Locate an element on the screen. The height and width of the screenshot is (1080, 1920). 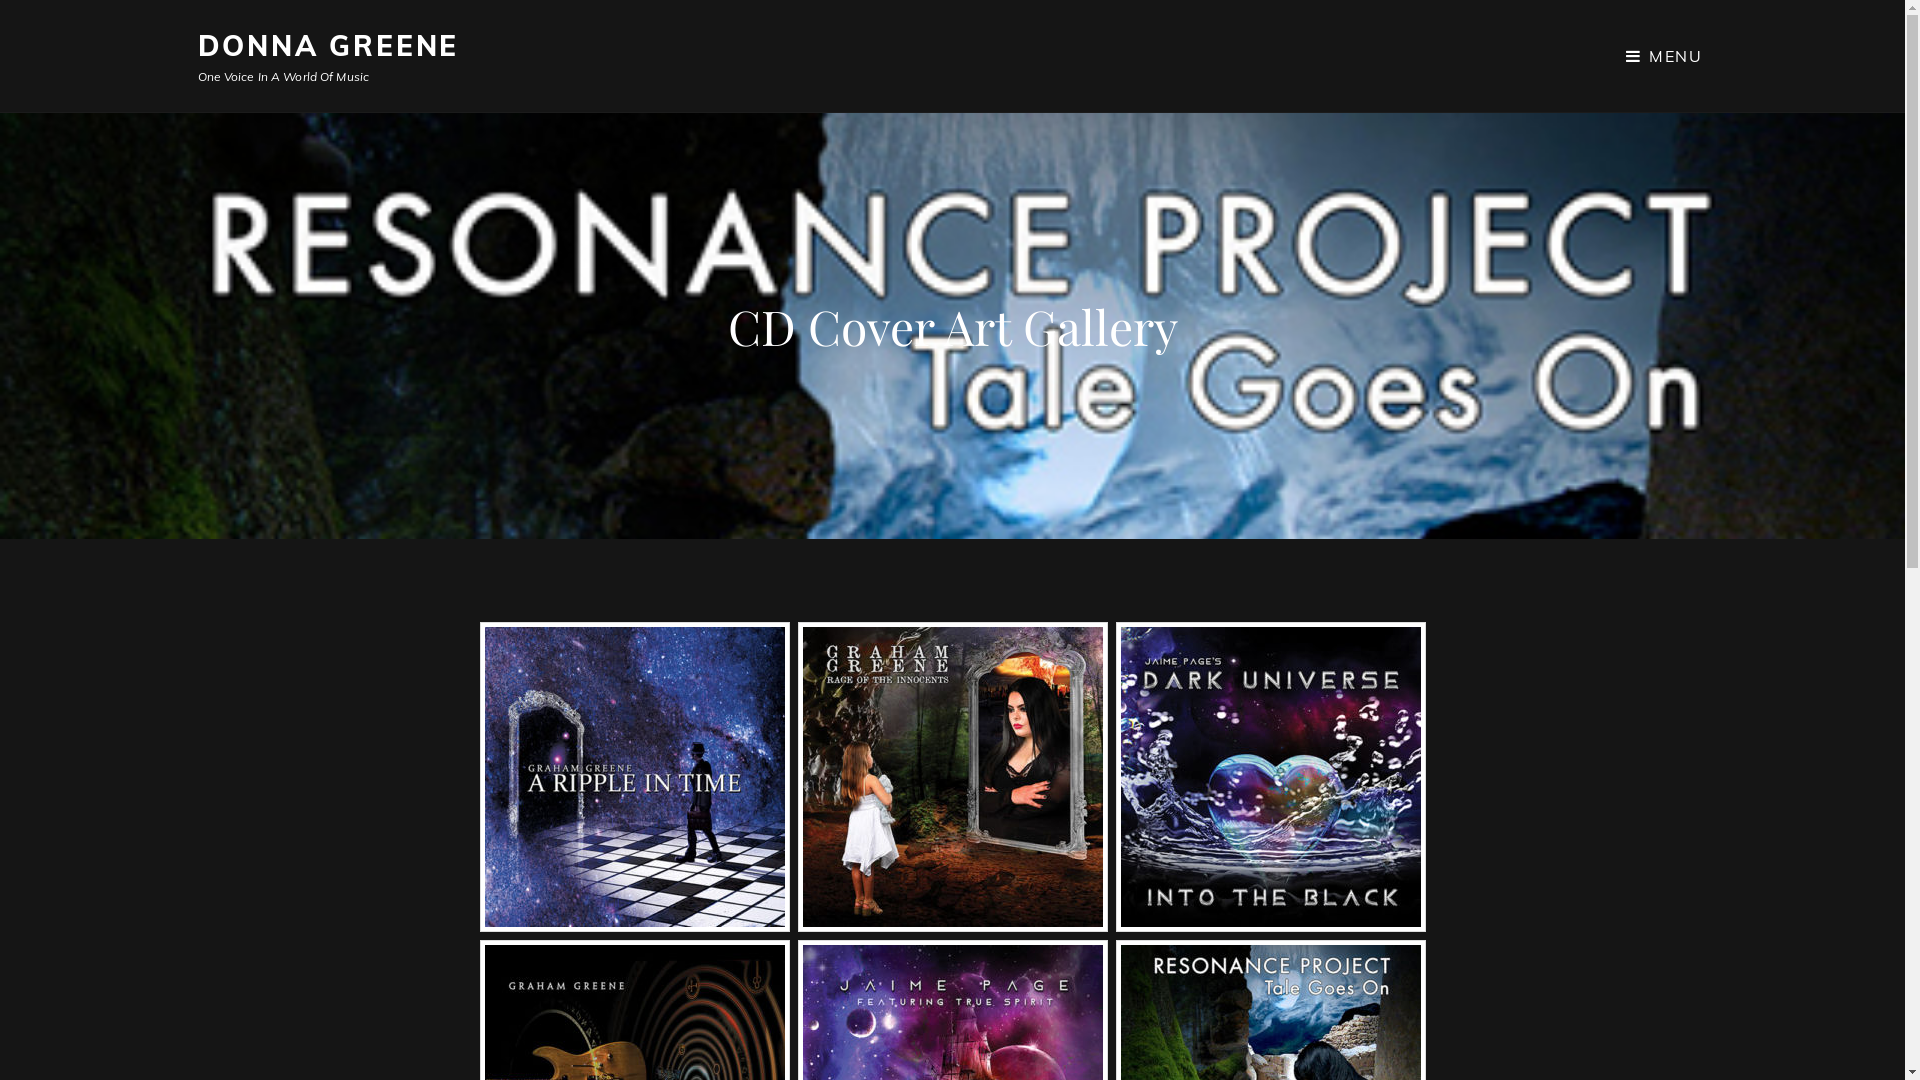
Rage Of The Innocents - Graham Greene is located at coordinates (952, 777).